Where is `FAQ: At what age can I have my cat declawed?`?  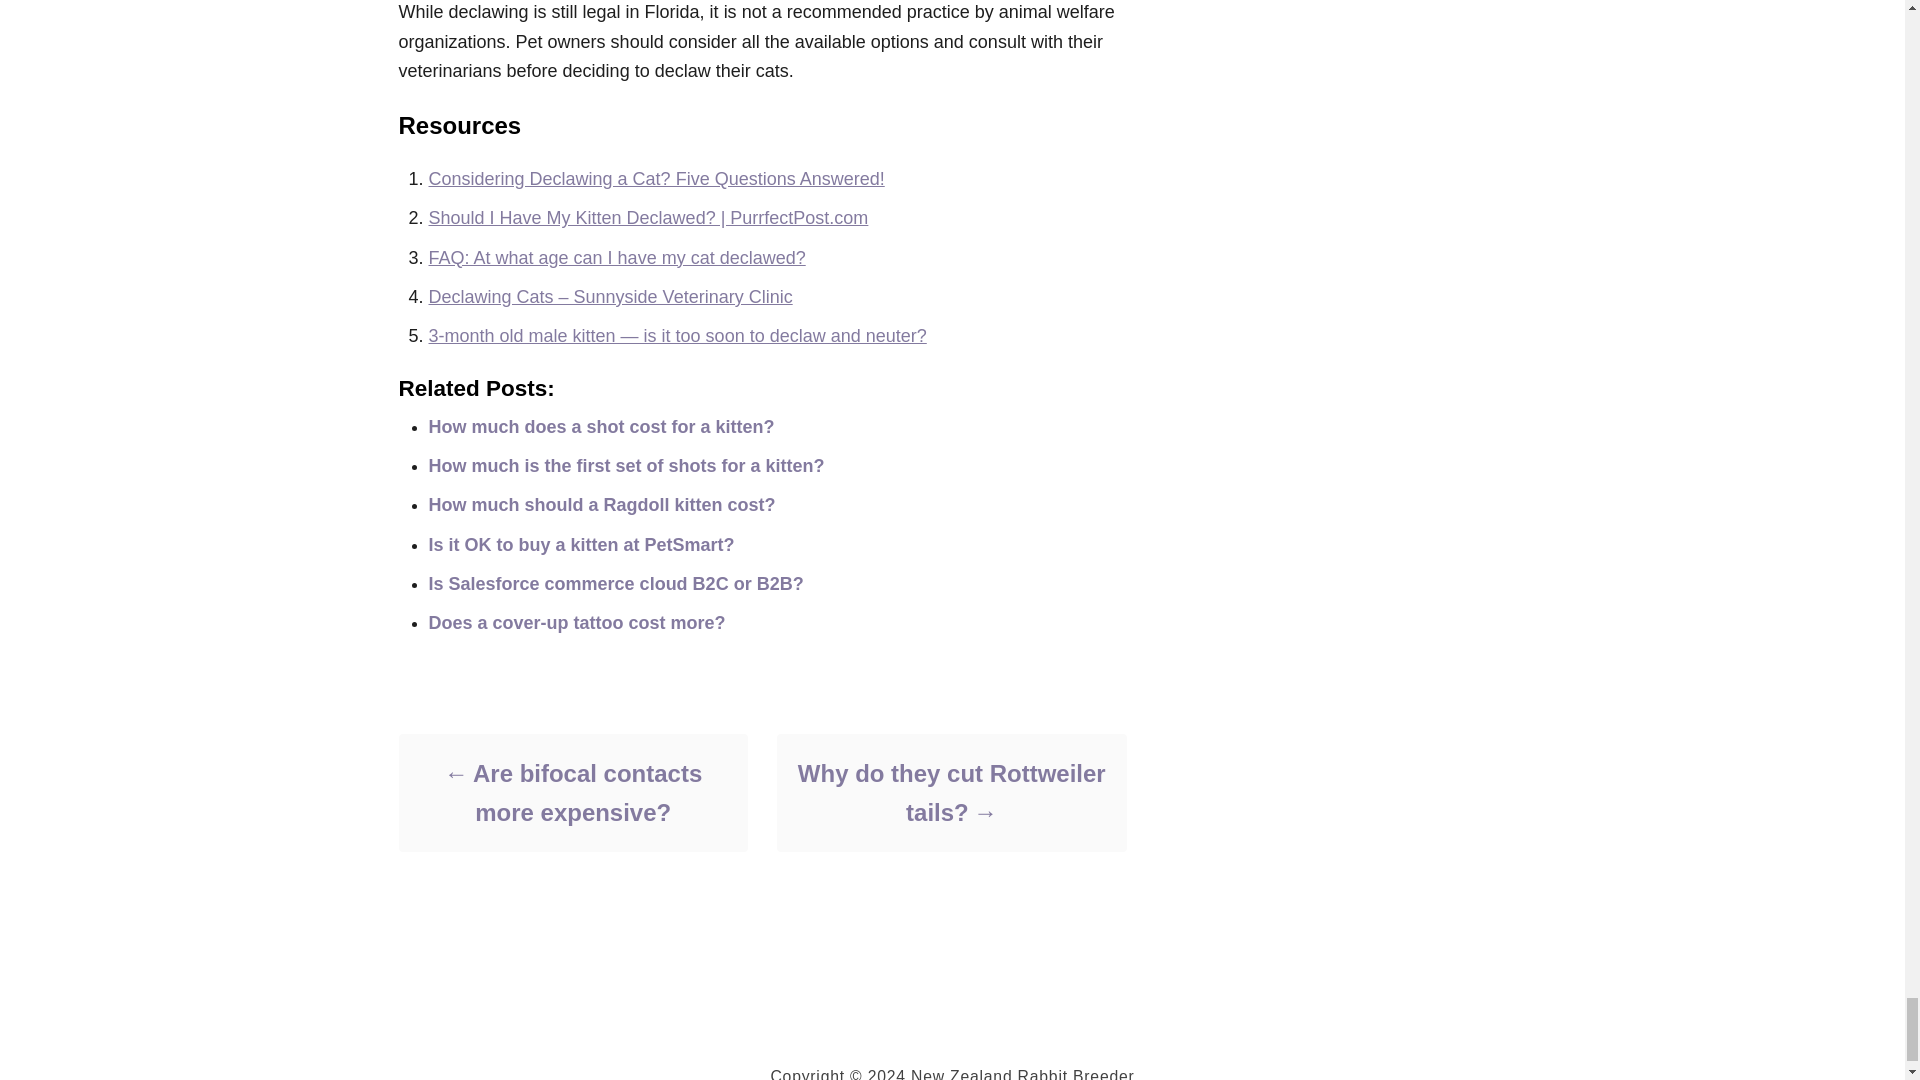 FAQ: At what age can I have my cat declawed? is located at coordinates (616, 258).